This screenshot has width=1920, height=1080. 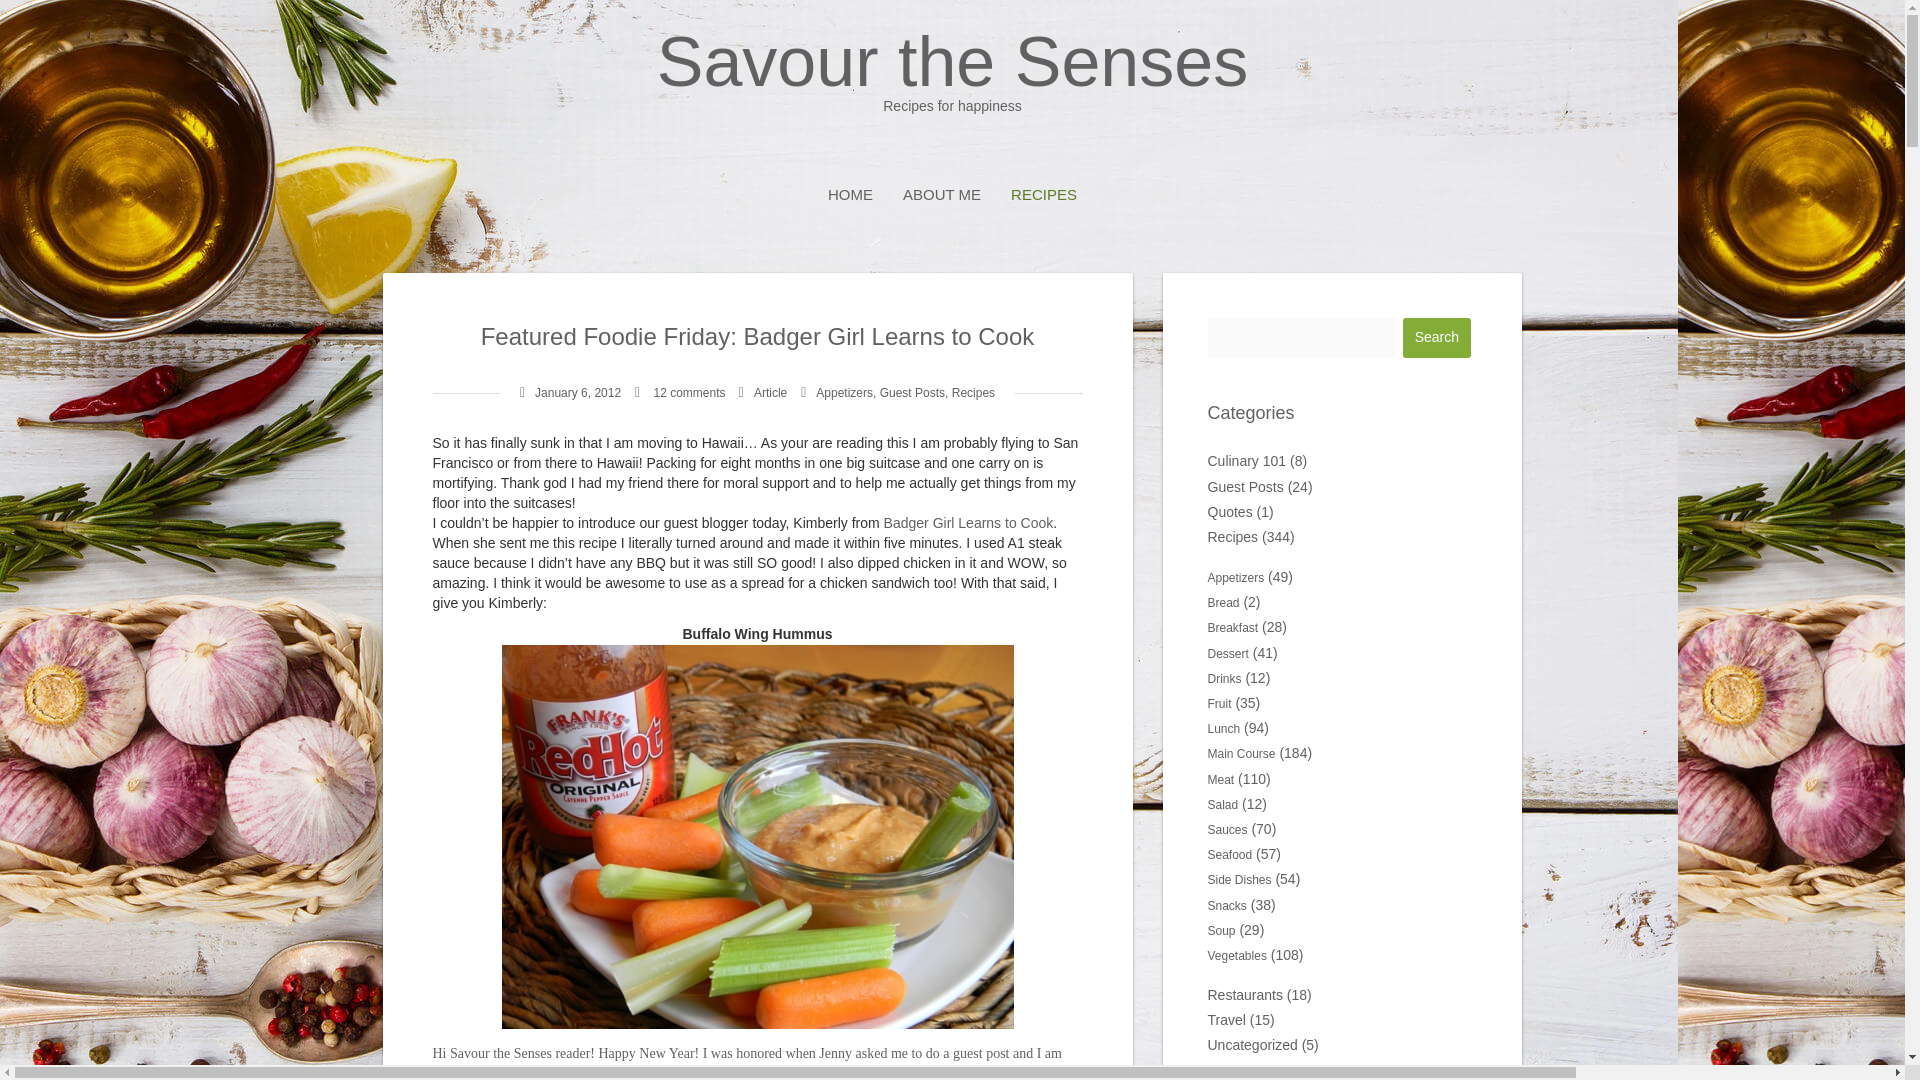 I want to click on 12 comments, so click(x=952, y=70).